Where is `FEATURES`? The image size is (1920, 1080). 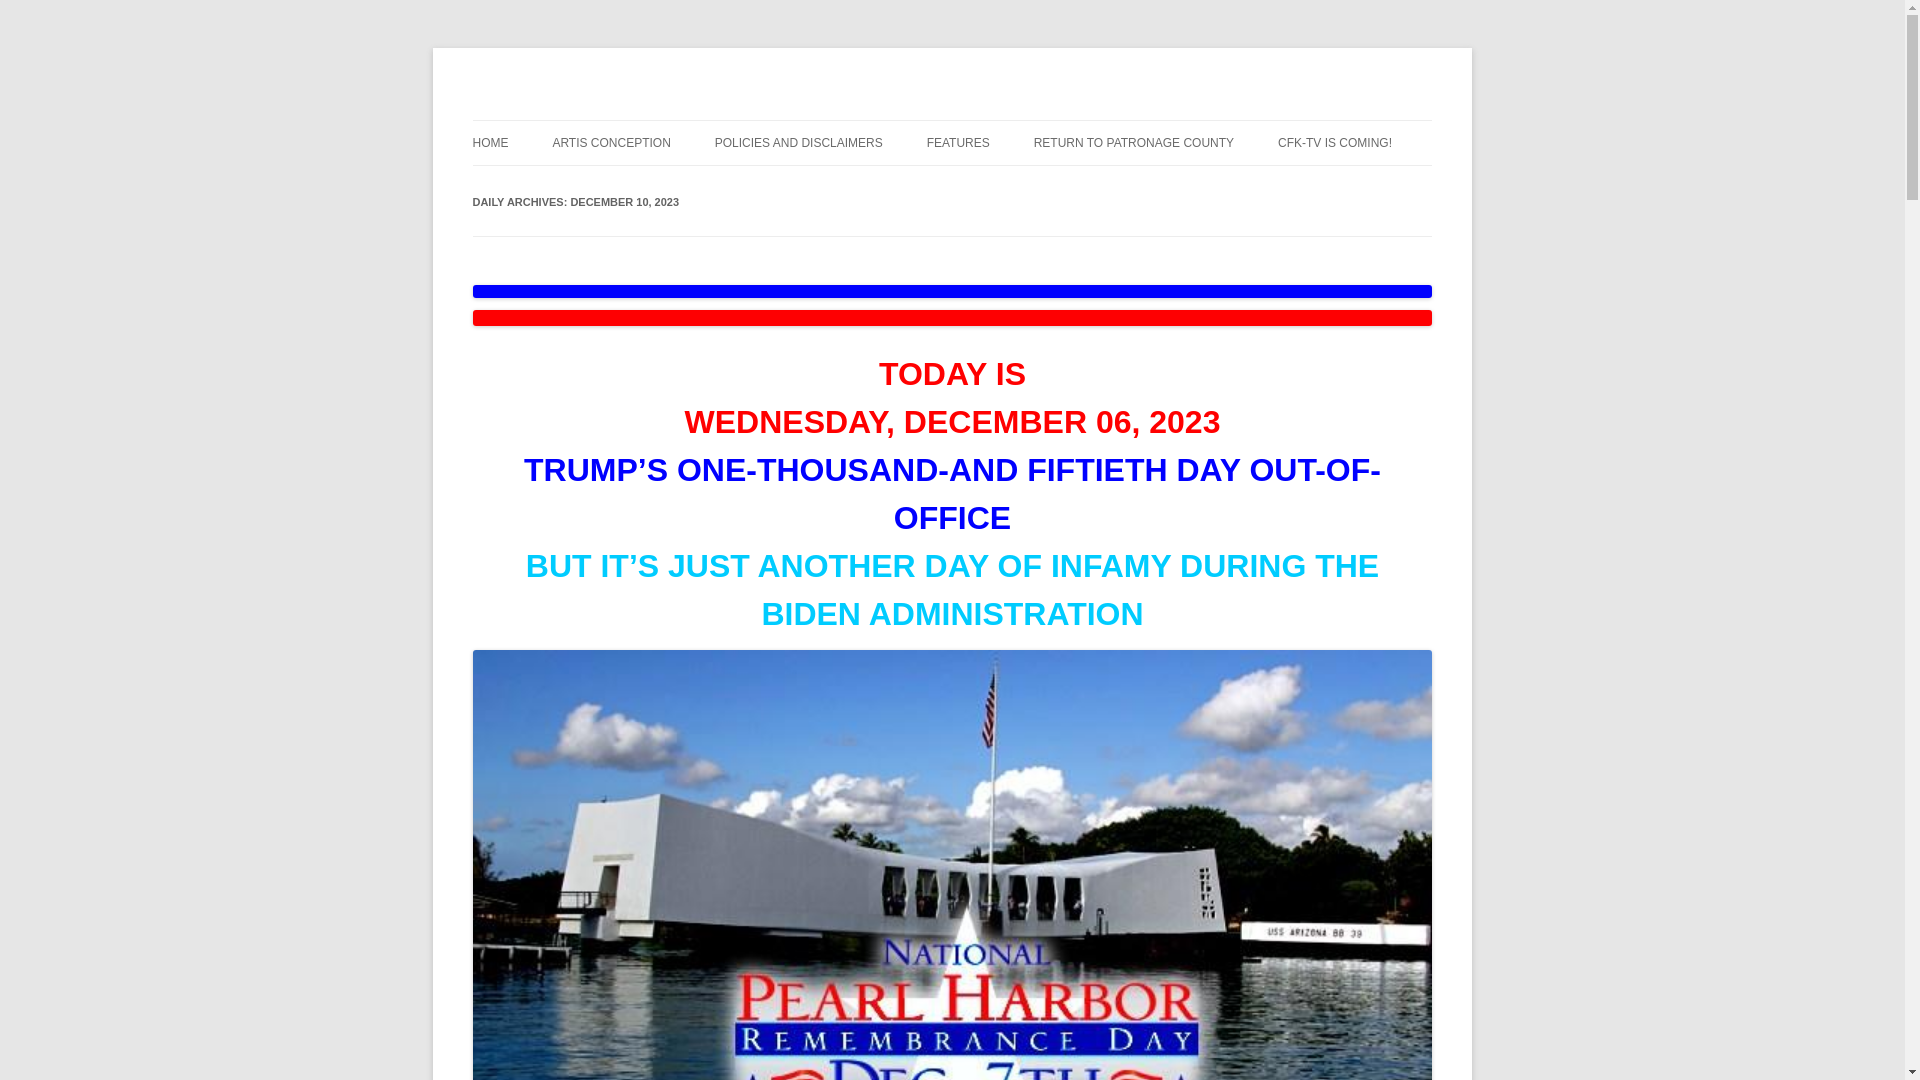 FEATURES is located at coordinates (958, 142).